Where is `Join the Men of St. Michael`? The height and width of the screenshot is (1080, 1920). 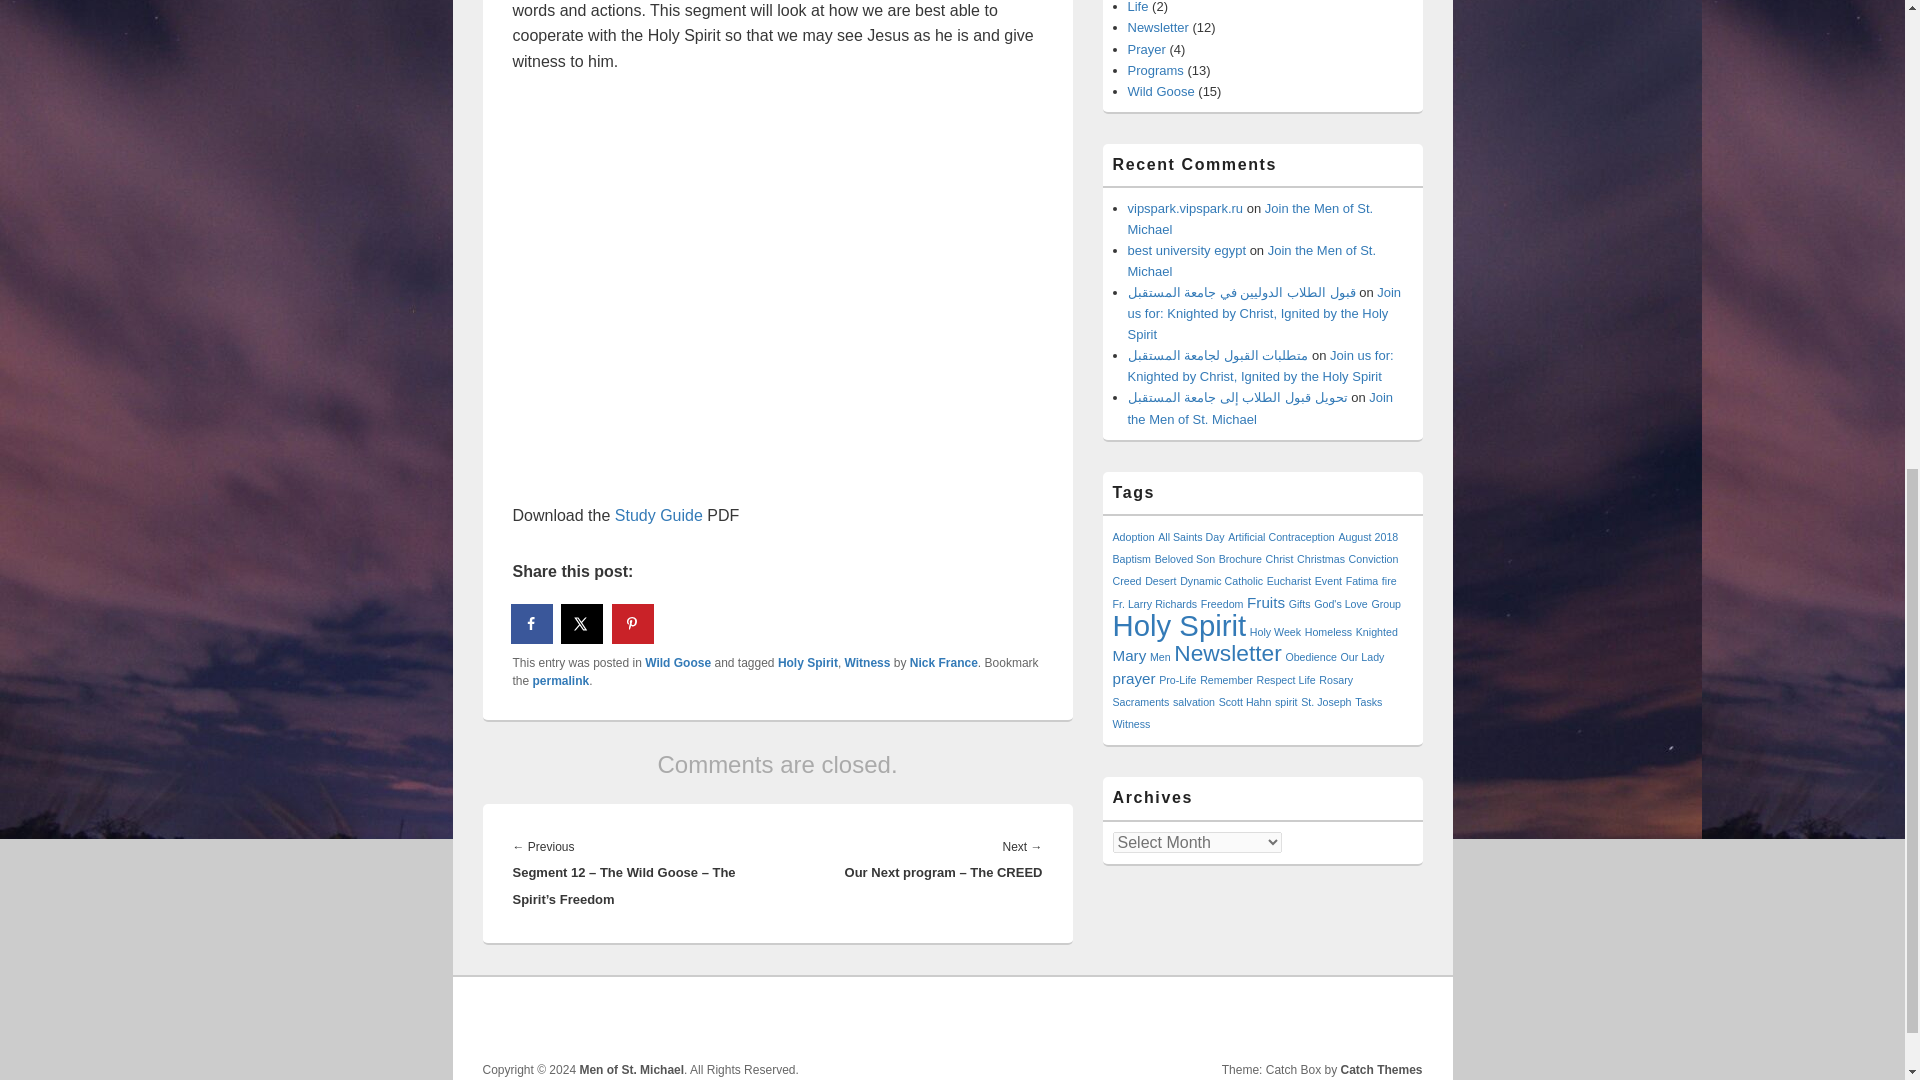 Join the Men of St. Michael is located at coordinates (1252, 260).